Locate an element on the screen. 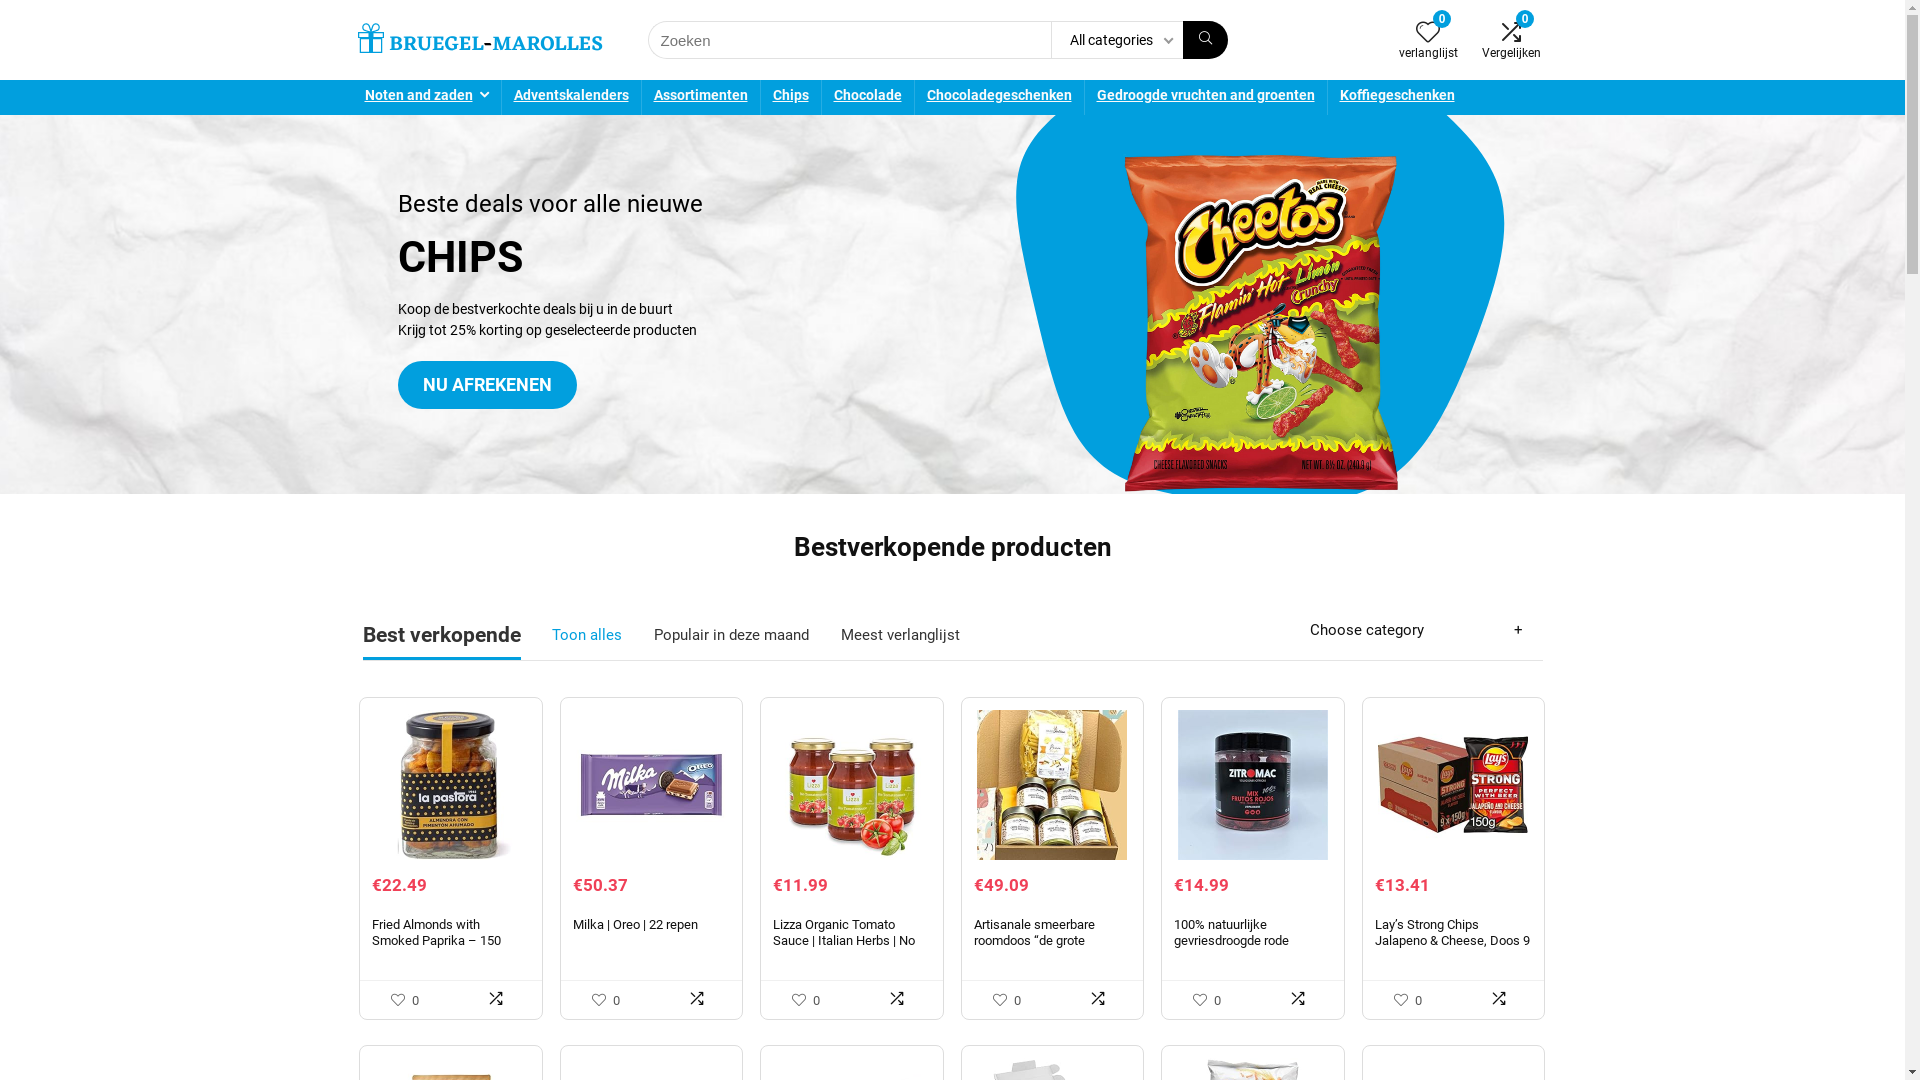 Image resolution: width=1920 pixels, height=1080 pixels. 0 is located at coordinates (1428, 34).